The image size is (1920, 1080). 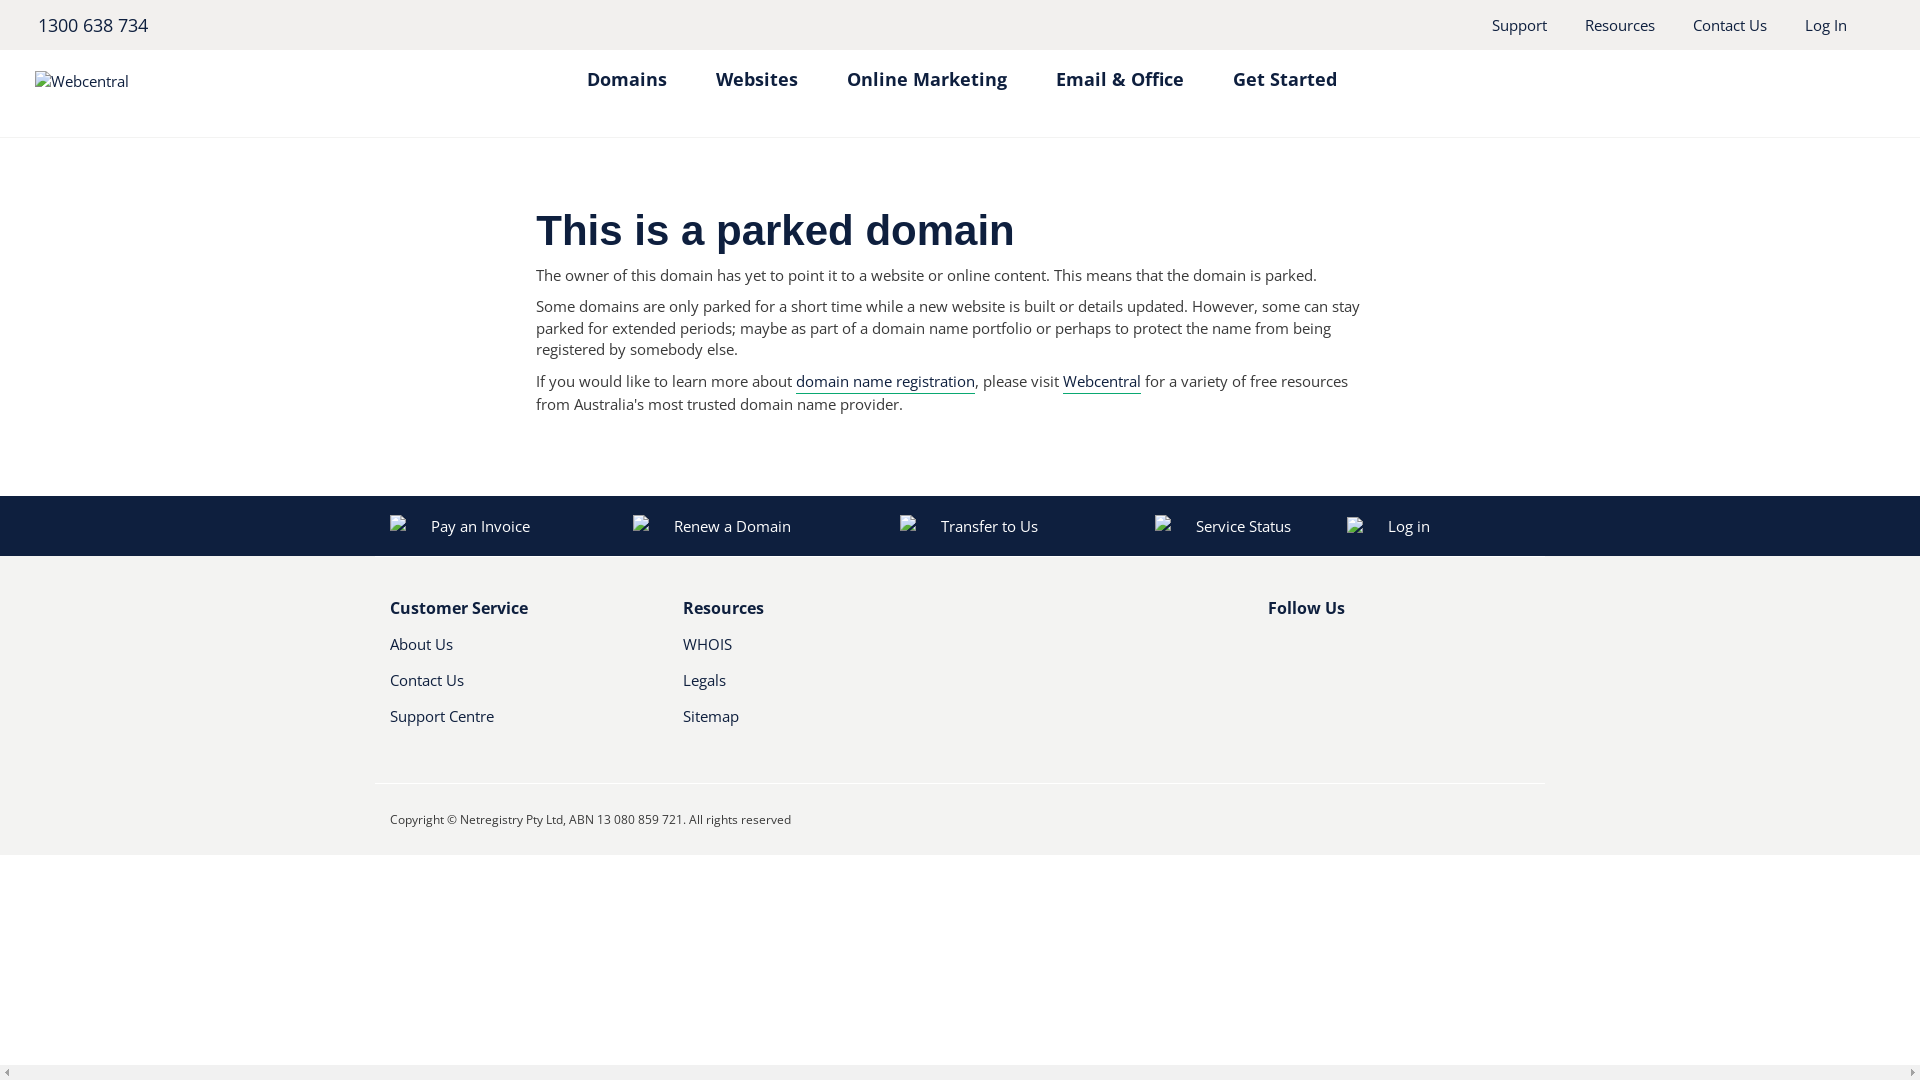 I want to click on domain name registration, so click(x=886, y=382).